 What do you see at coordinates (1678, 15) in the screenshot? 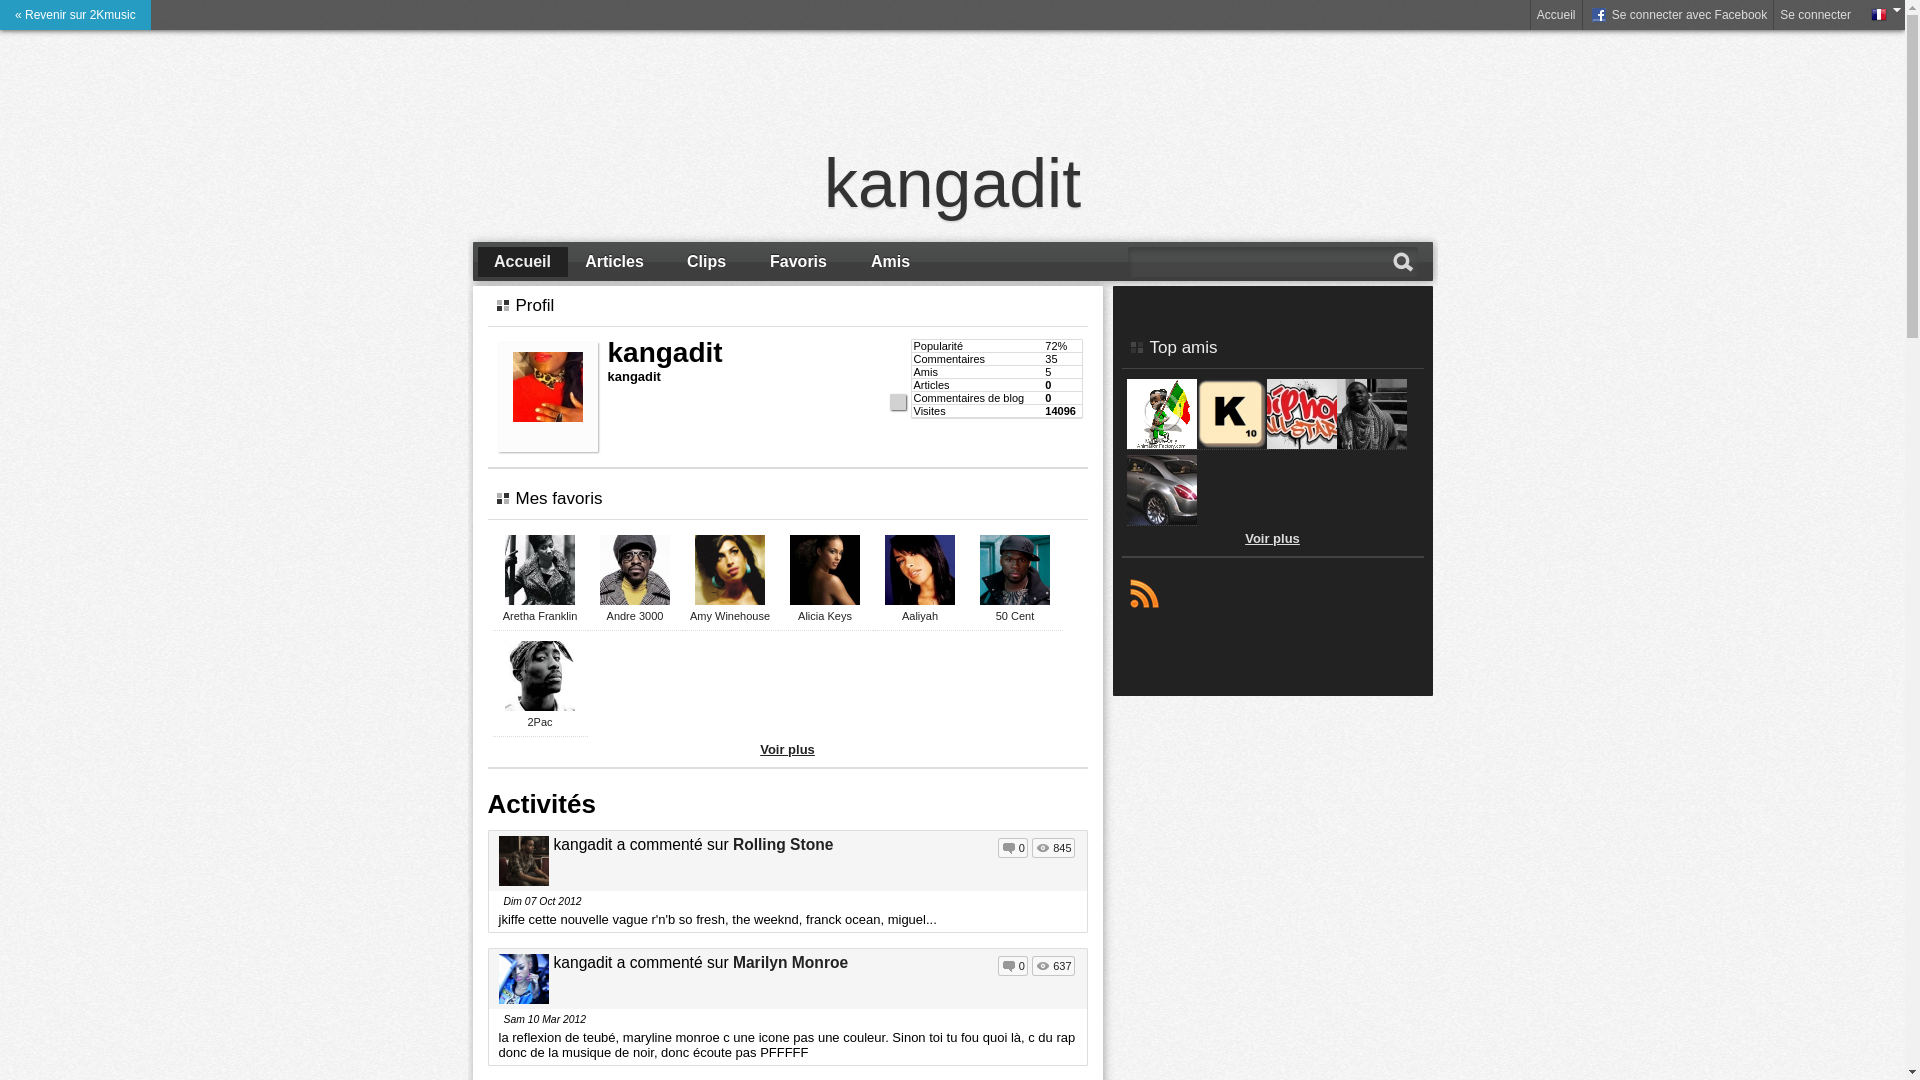
I see ` Se connecter avec Facebook` at bounding box center [1678, 15].